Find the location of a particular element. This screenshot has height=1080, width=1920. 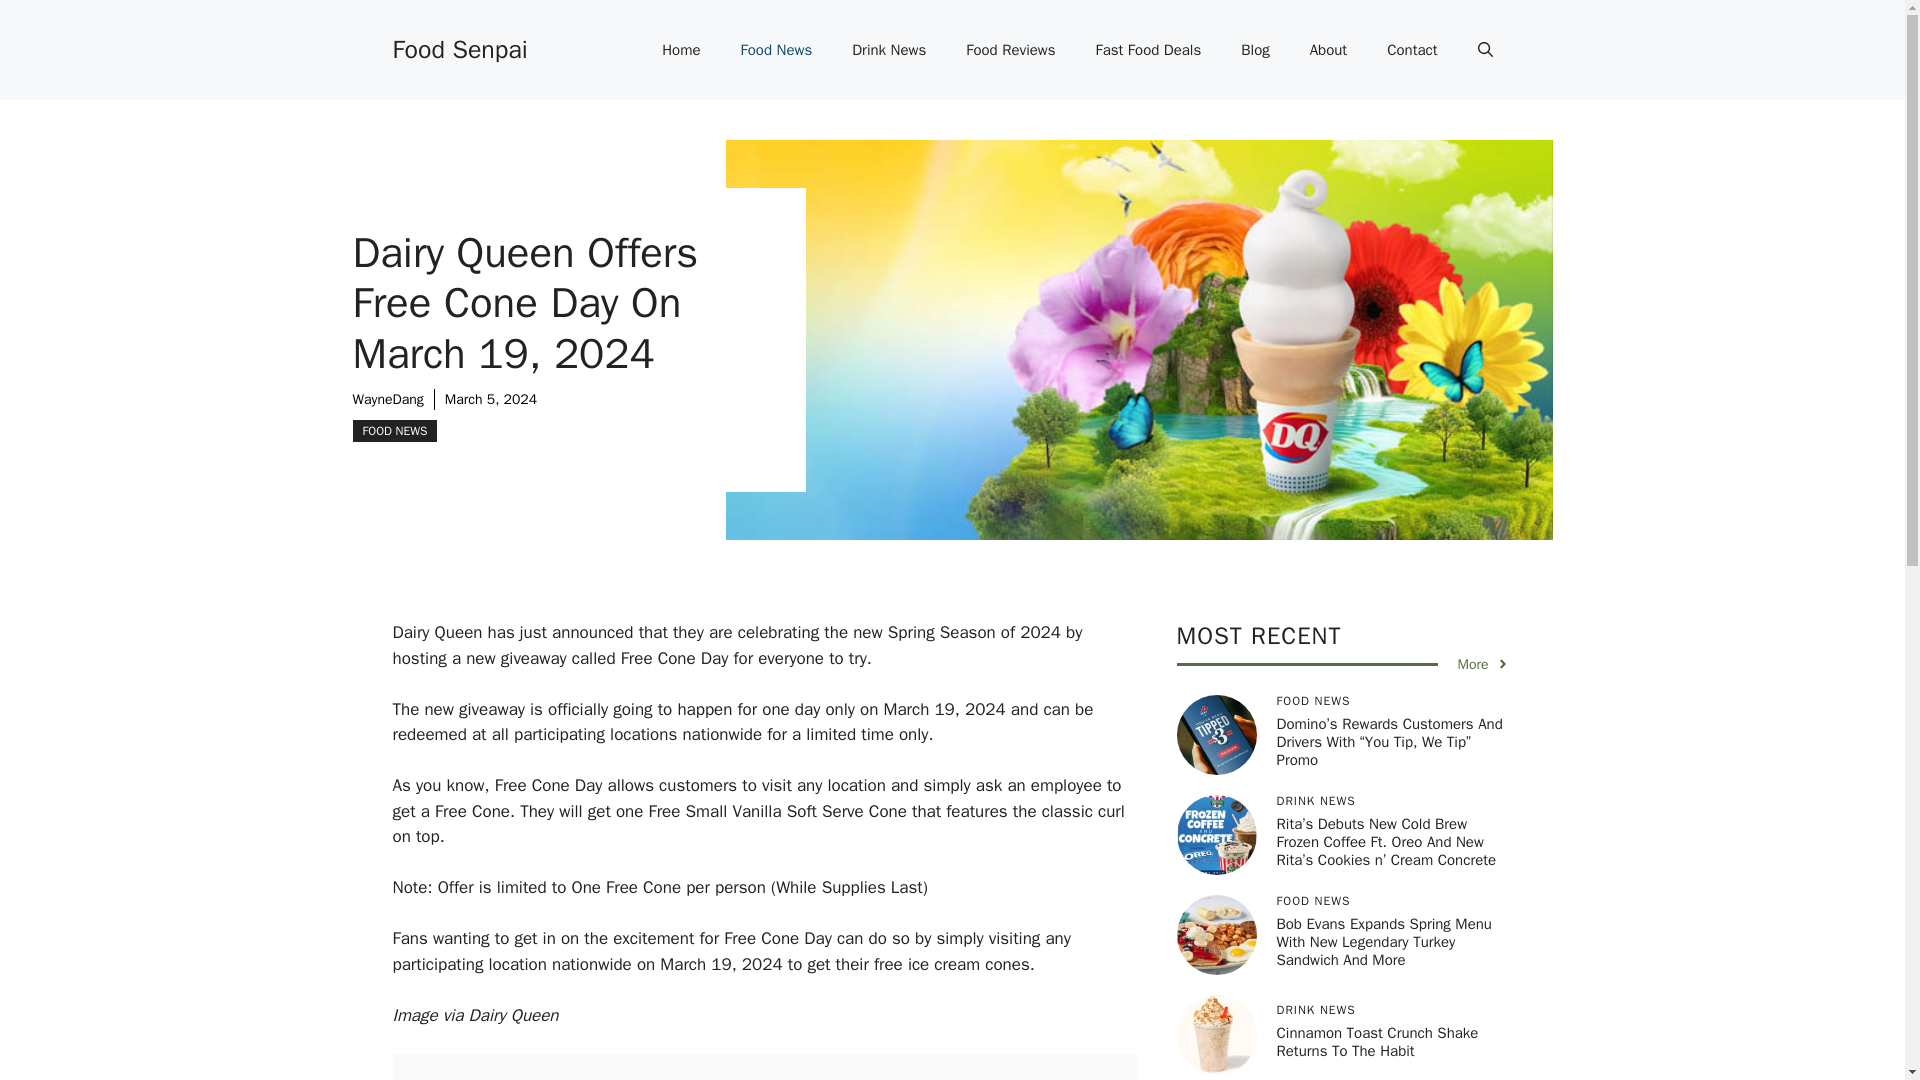

Contact is located at coordinates (1412, 50).